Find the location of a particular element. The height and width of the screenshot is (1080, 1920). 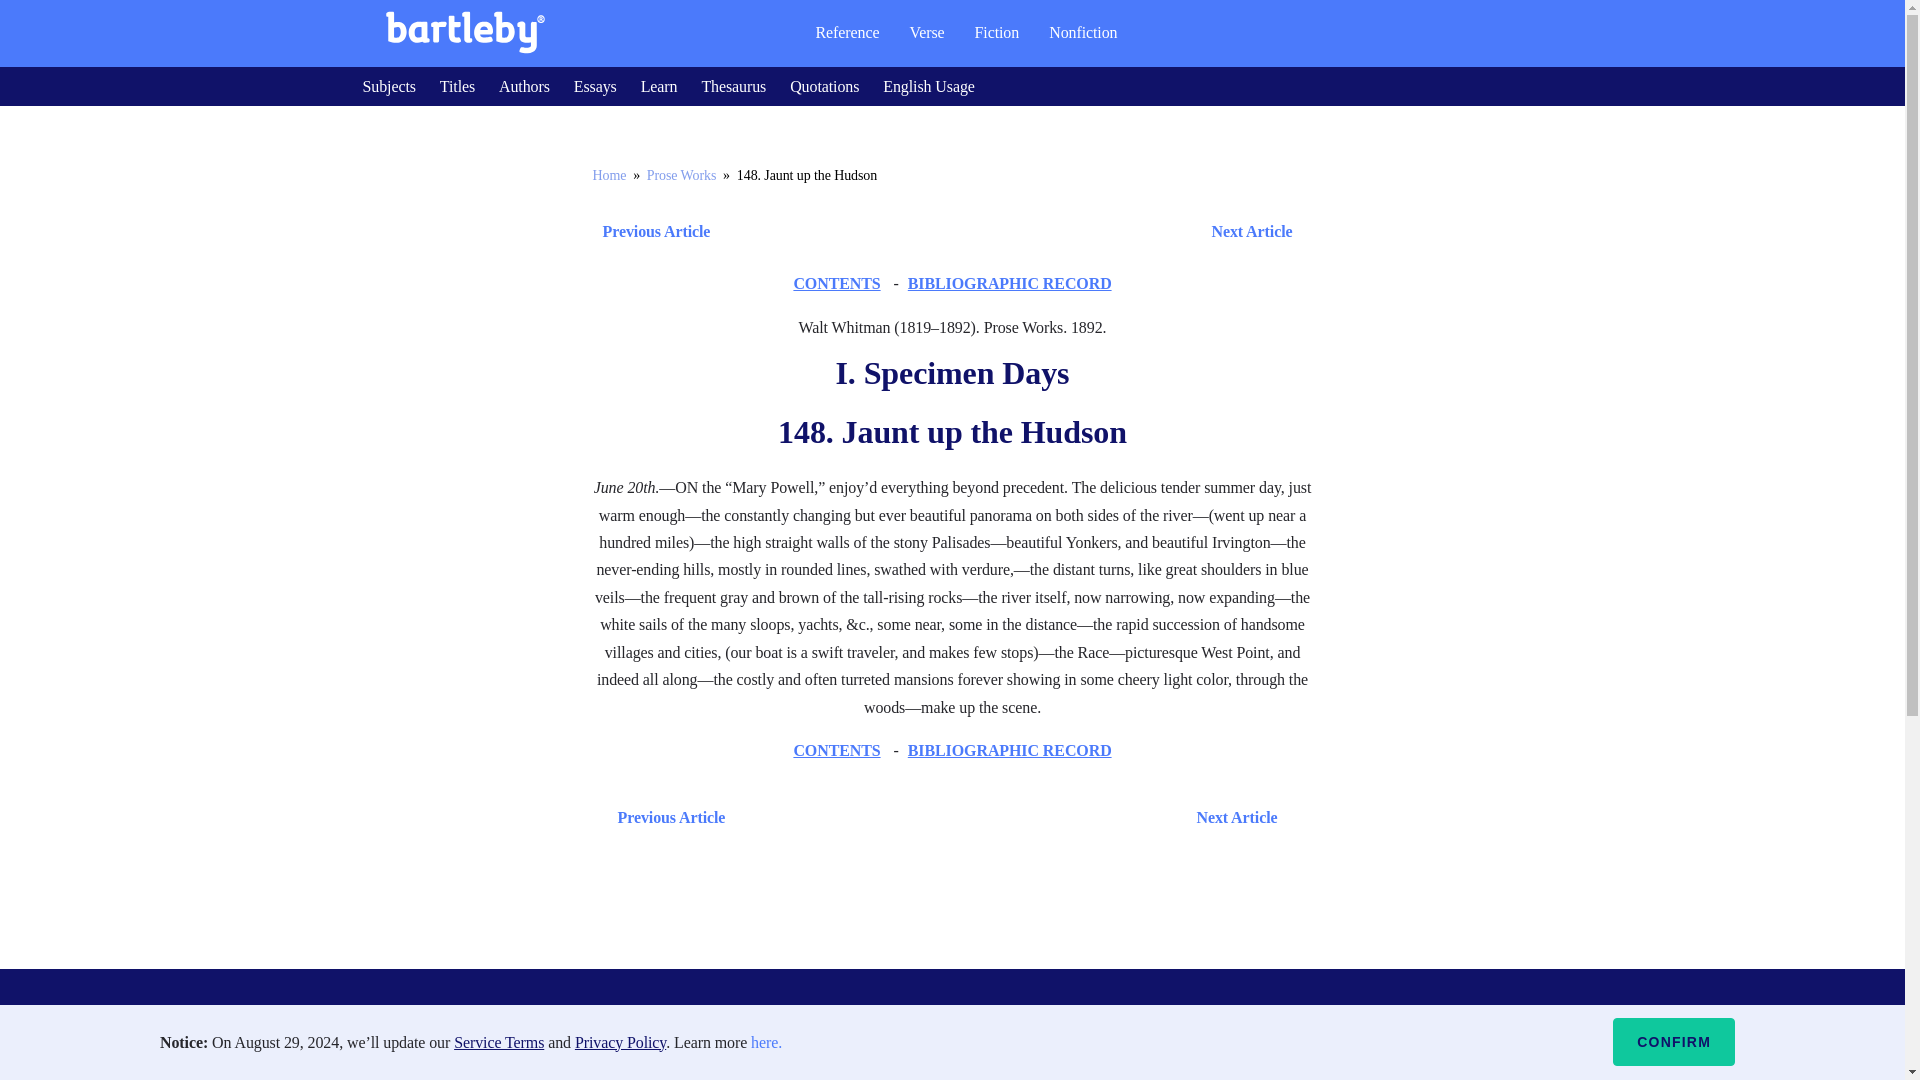

Verse is located at coordinates (926, 32).